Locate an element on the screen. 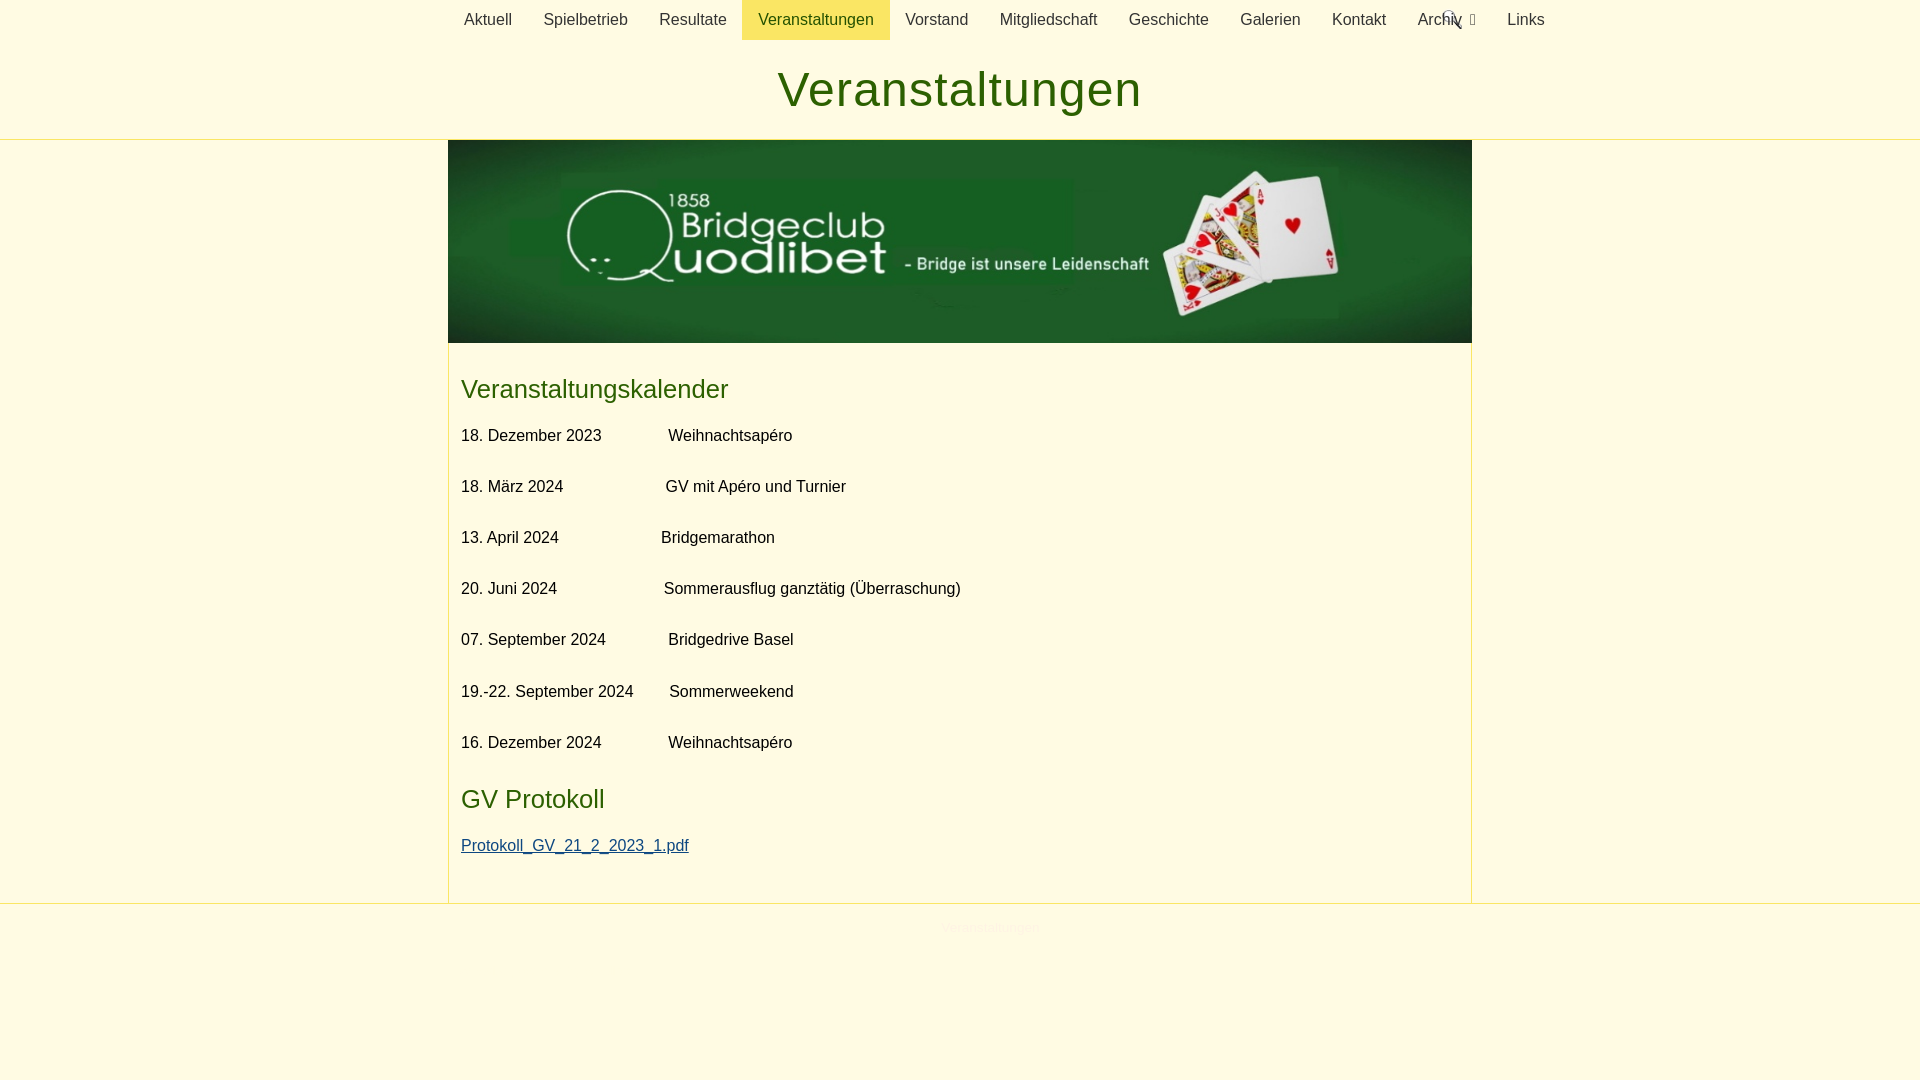  Aktuell is located at coordinates (901, 932).